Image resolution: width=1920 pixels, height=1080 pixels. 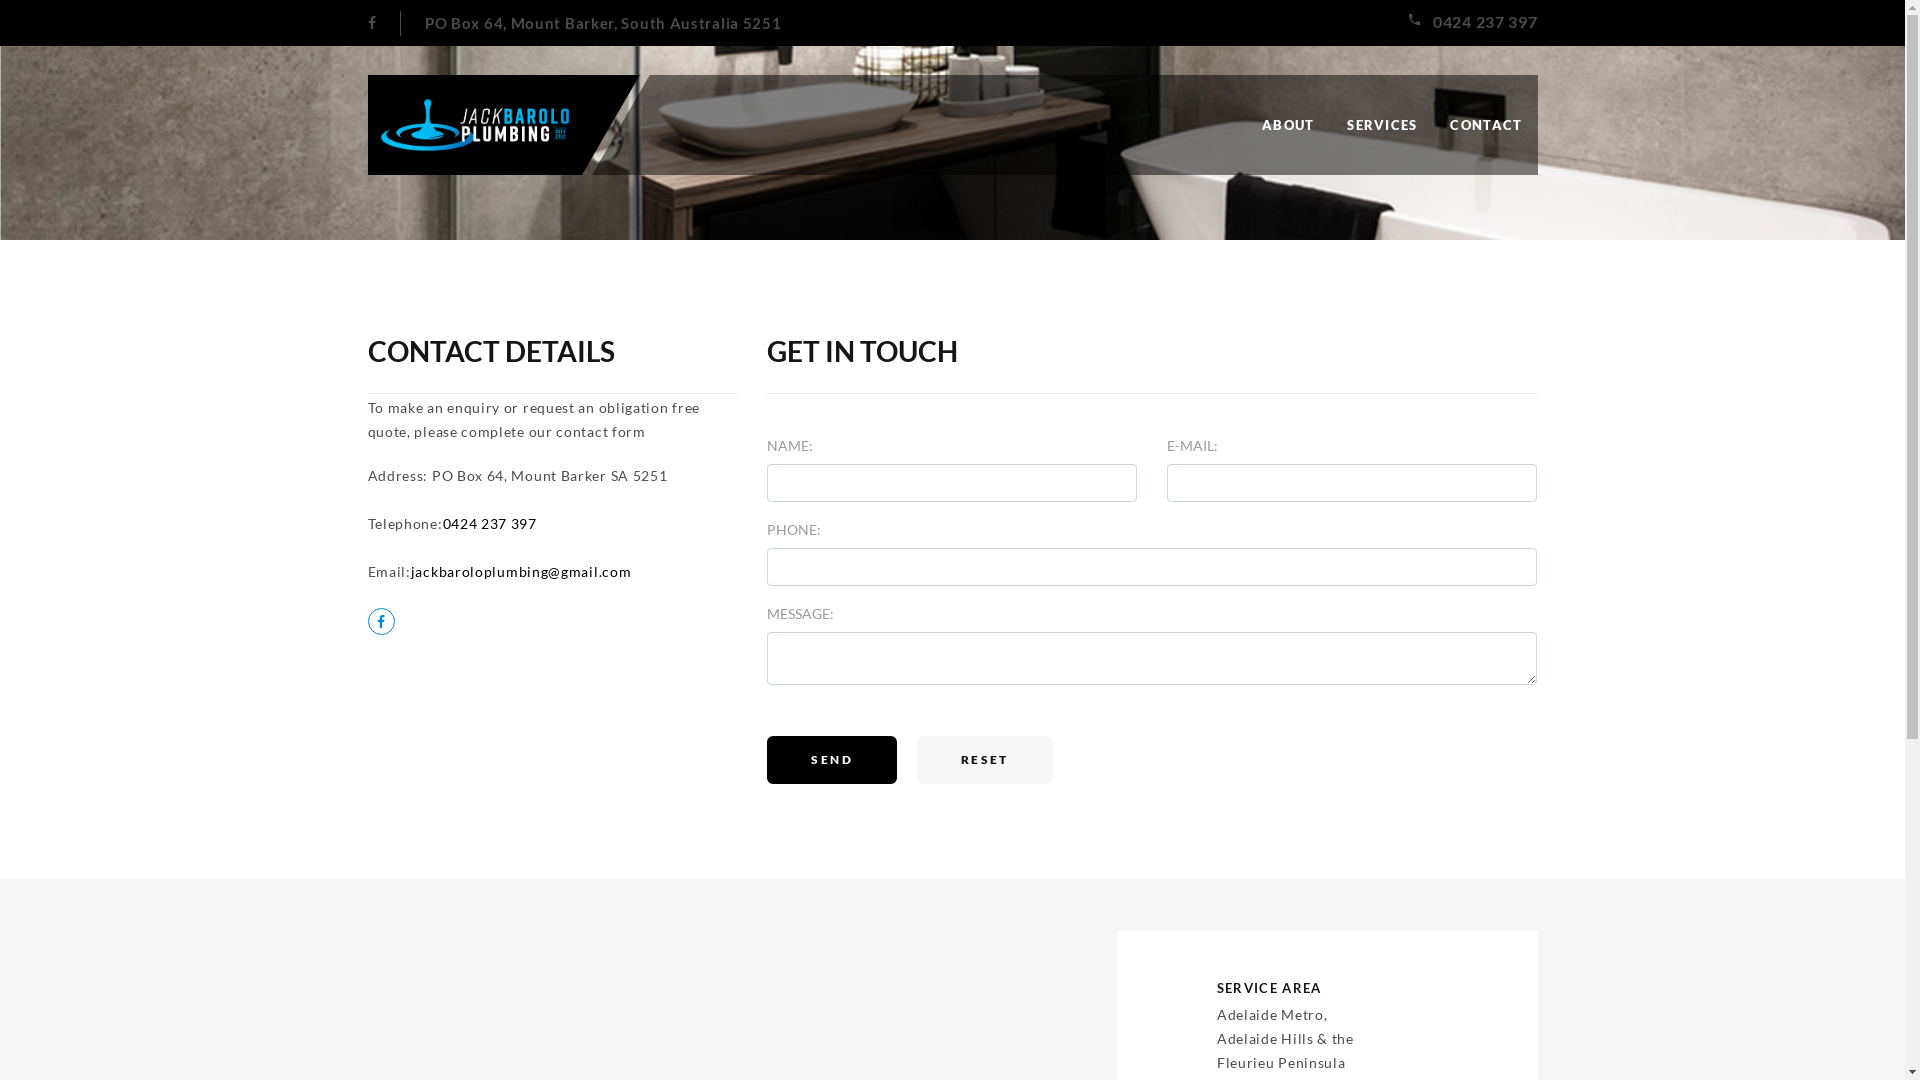 I want to click on CONTACT, so click(x=1486, y=125).